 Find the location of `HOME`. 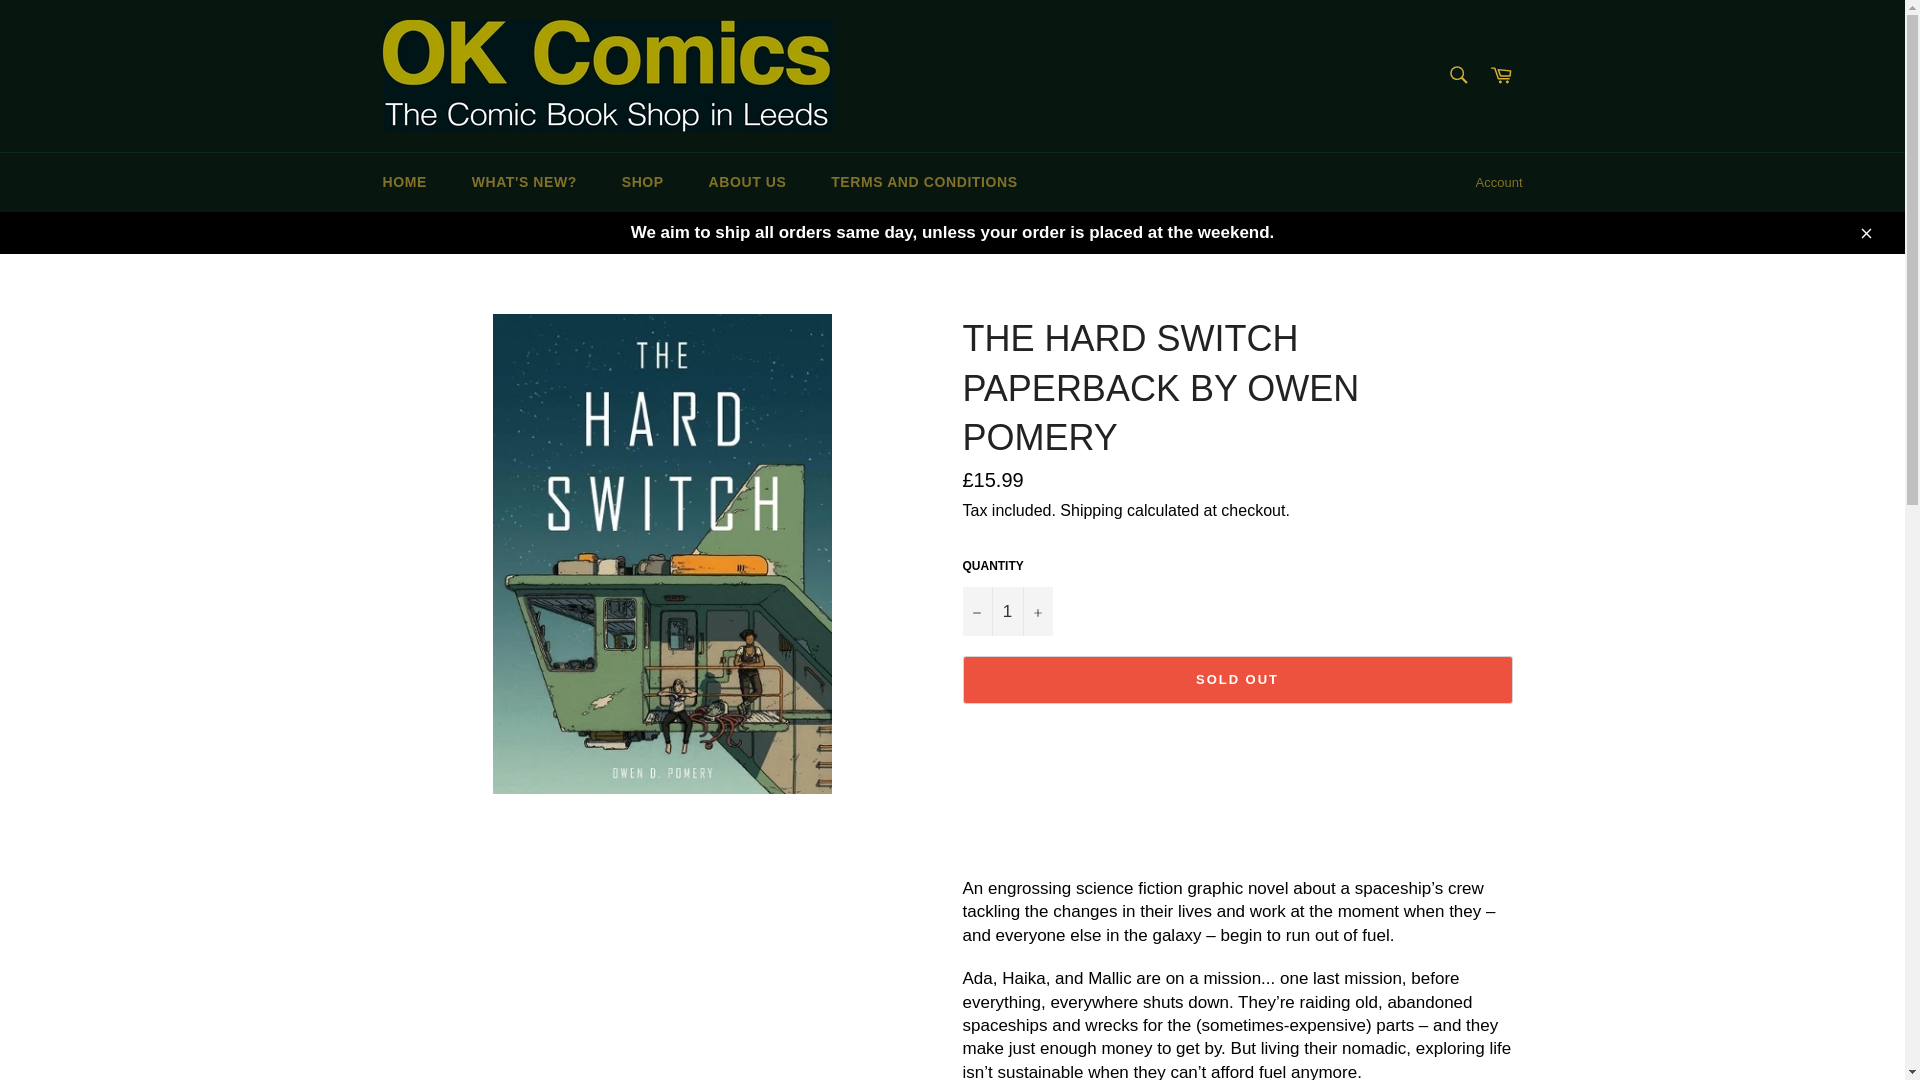

HOME is located at coordinates (404, 182).